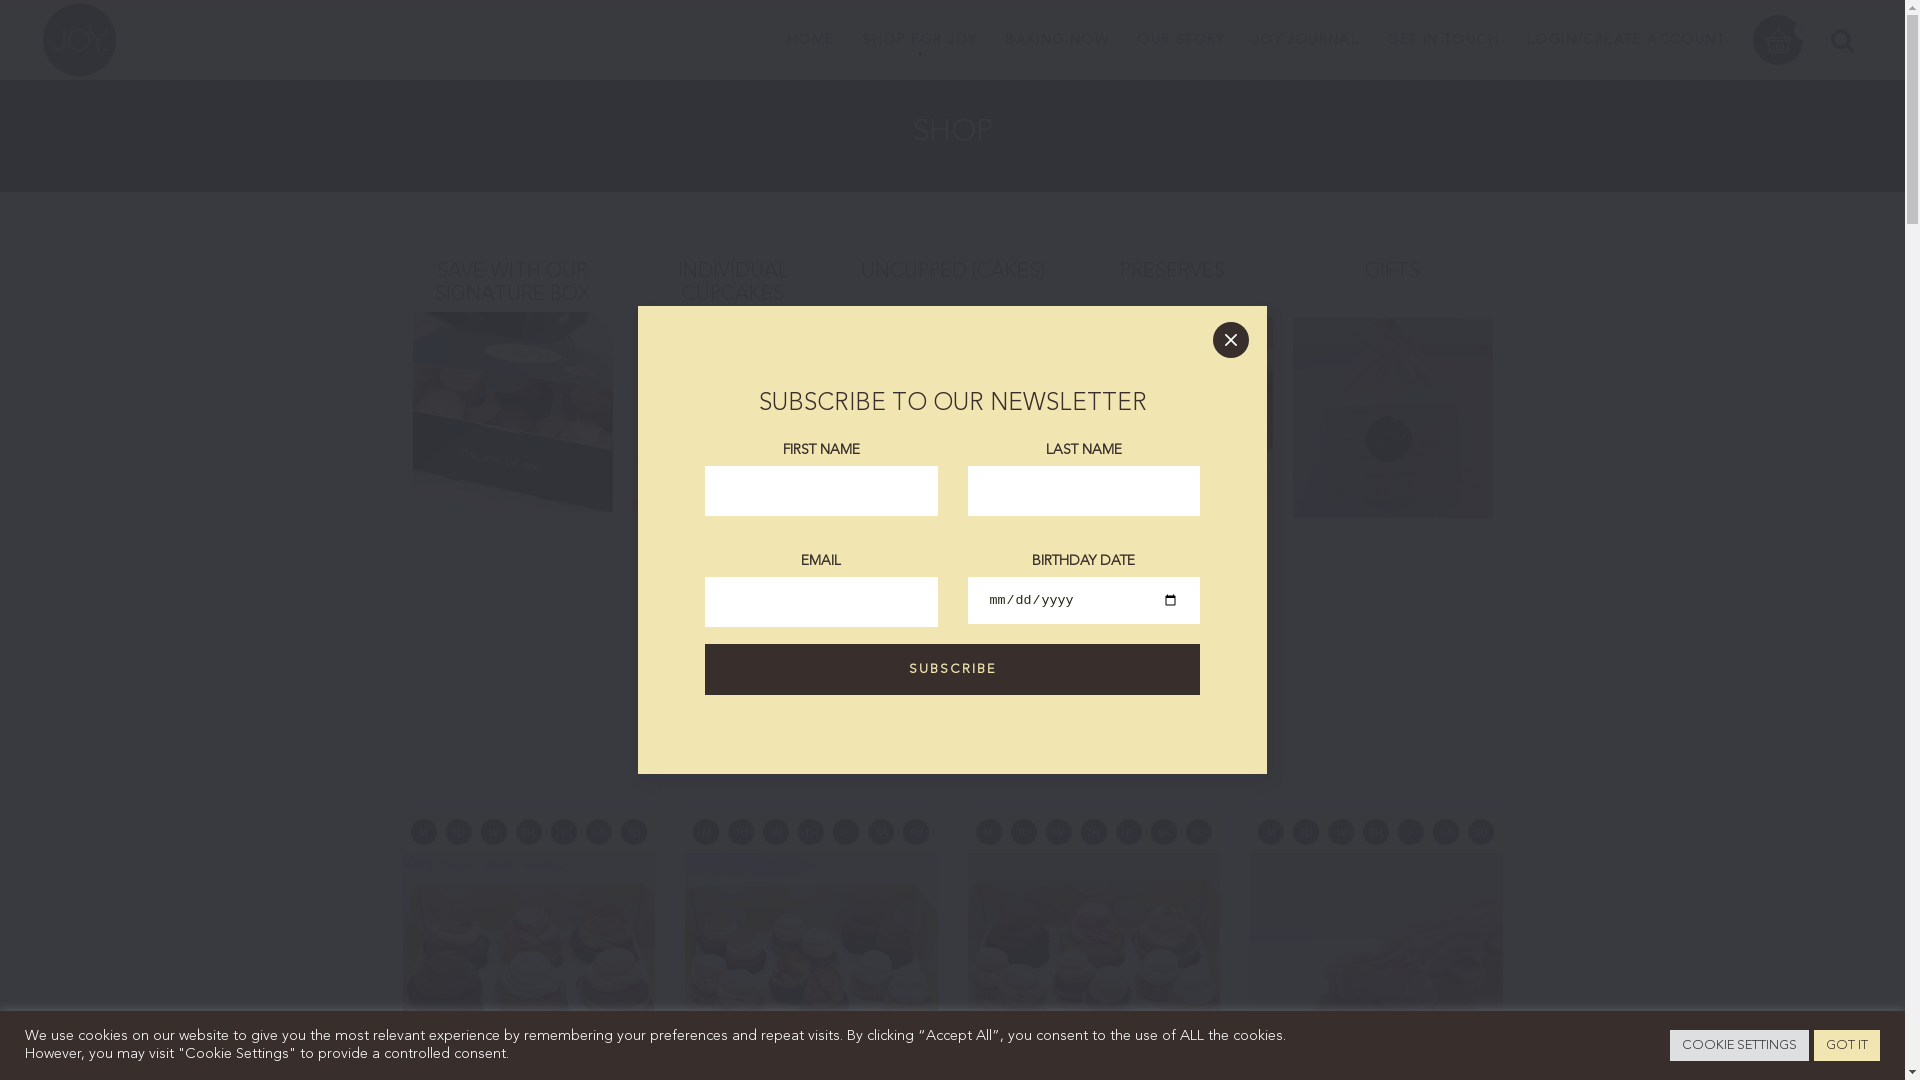 Image resolution: width=1920 pixels, height=1080 pixels. What do you see at coordinates (1392, 390) in the screenshot?
I see `GIFTS` at bounding box center [1392, 390].